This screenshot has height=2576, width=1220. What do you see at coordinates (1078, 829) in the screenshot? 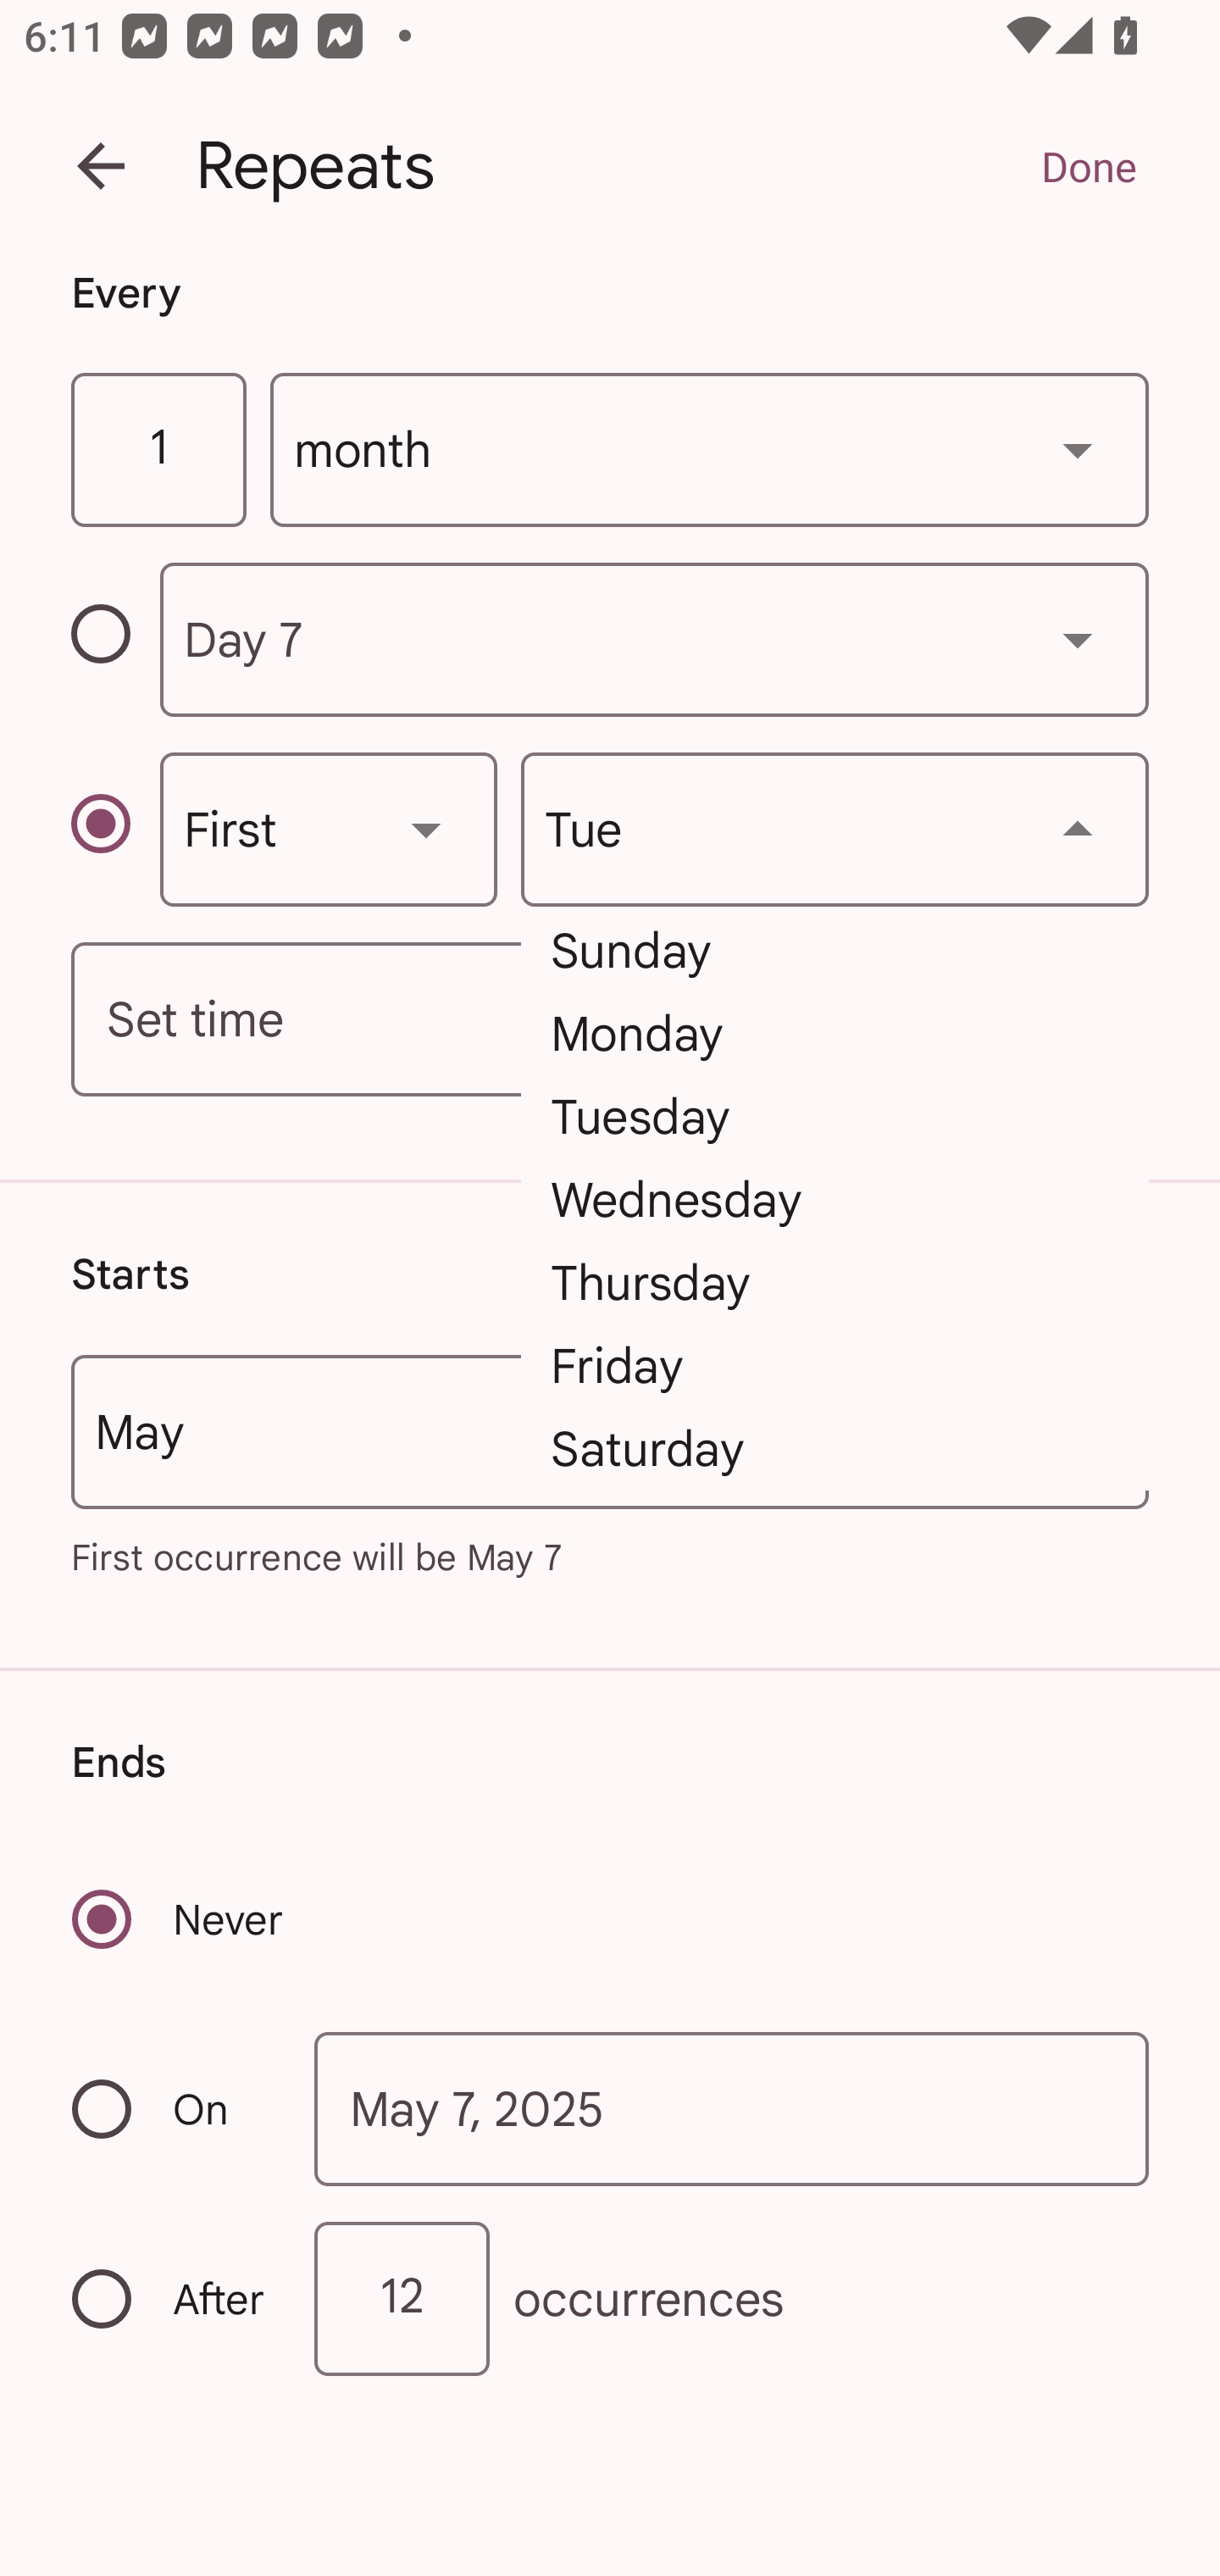
I see `Show dropdown menu` at bounding box center [1078, 829].